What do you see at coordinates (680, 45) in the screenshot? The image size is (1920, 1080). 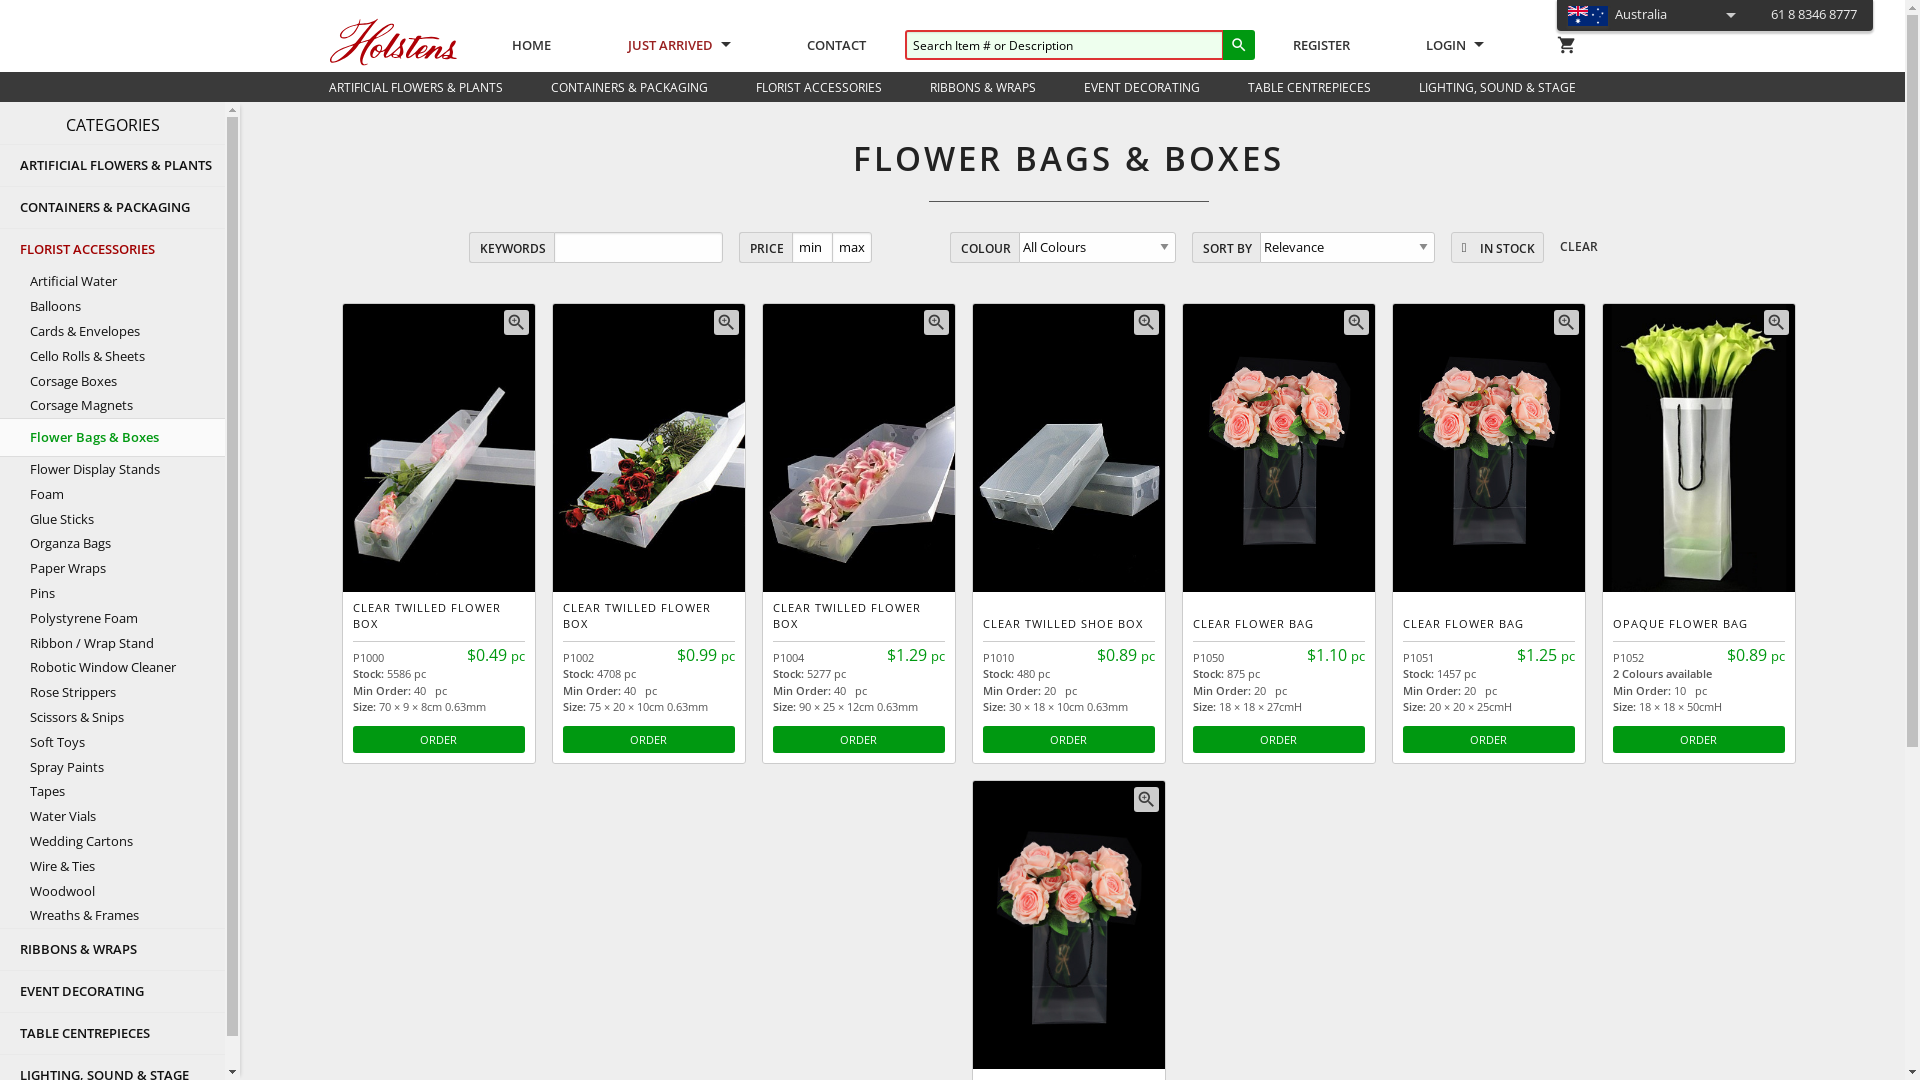 I see `JUST ARRIVED` at bounding box center [680, 45].